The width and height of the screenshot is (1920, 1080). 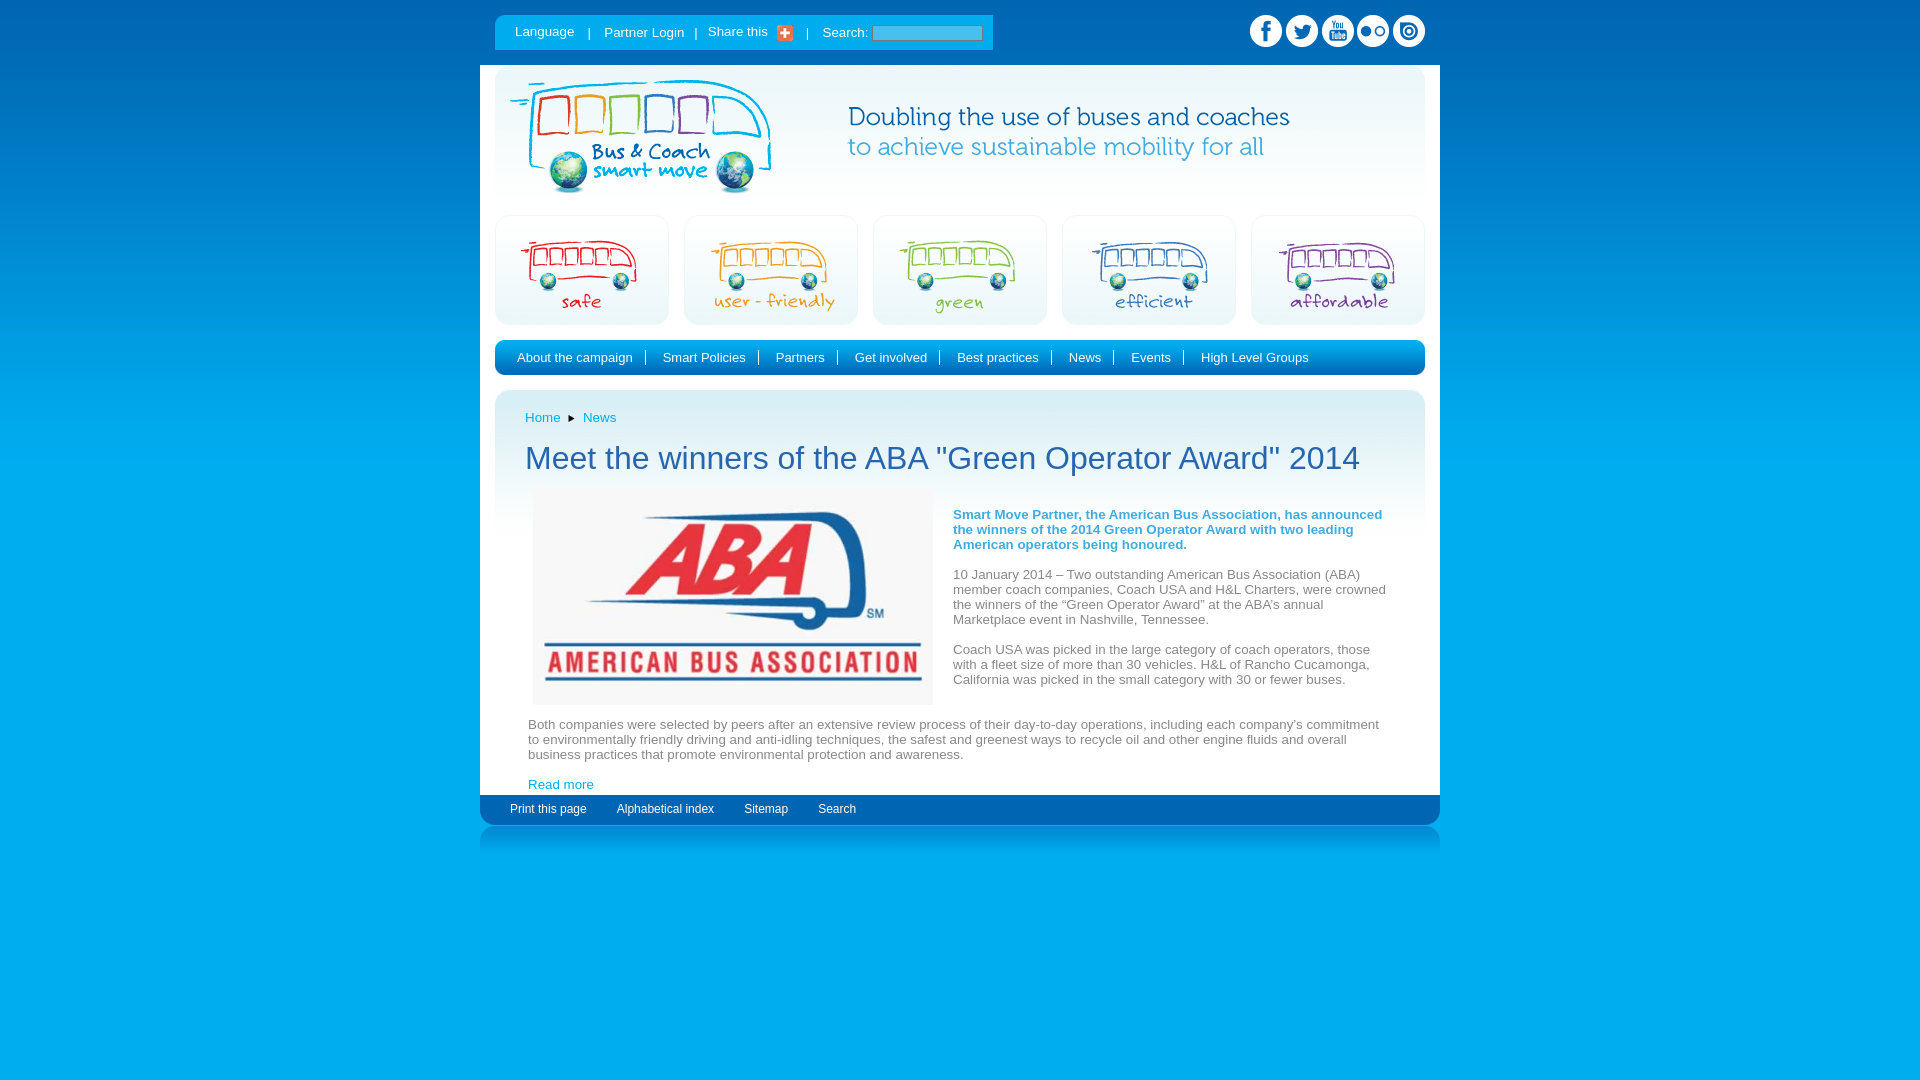 What do you see at coordinates (704, 357) in the screenshot?
I see `Smart Policies` at bounding box center [704, 357].